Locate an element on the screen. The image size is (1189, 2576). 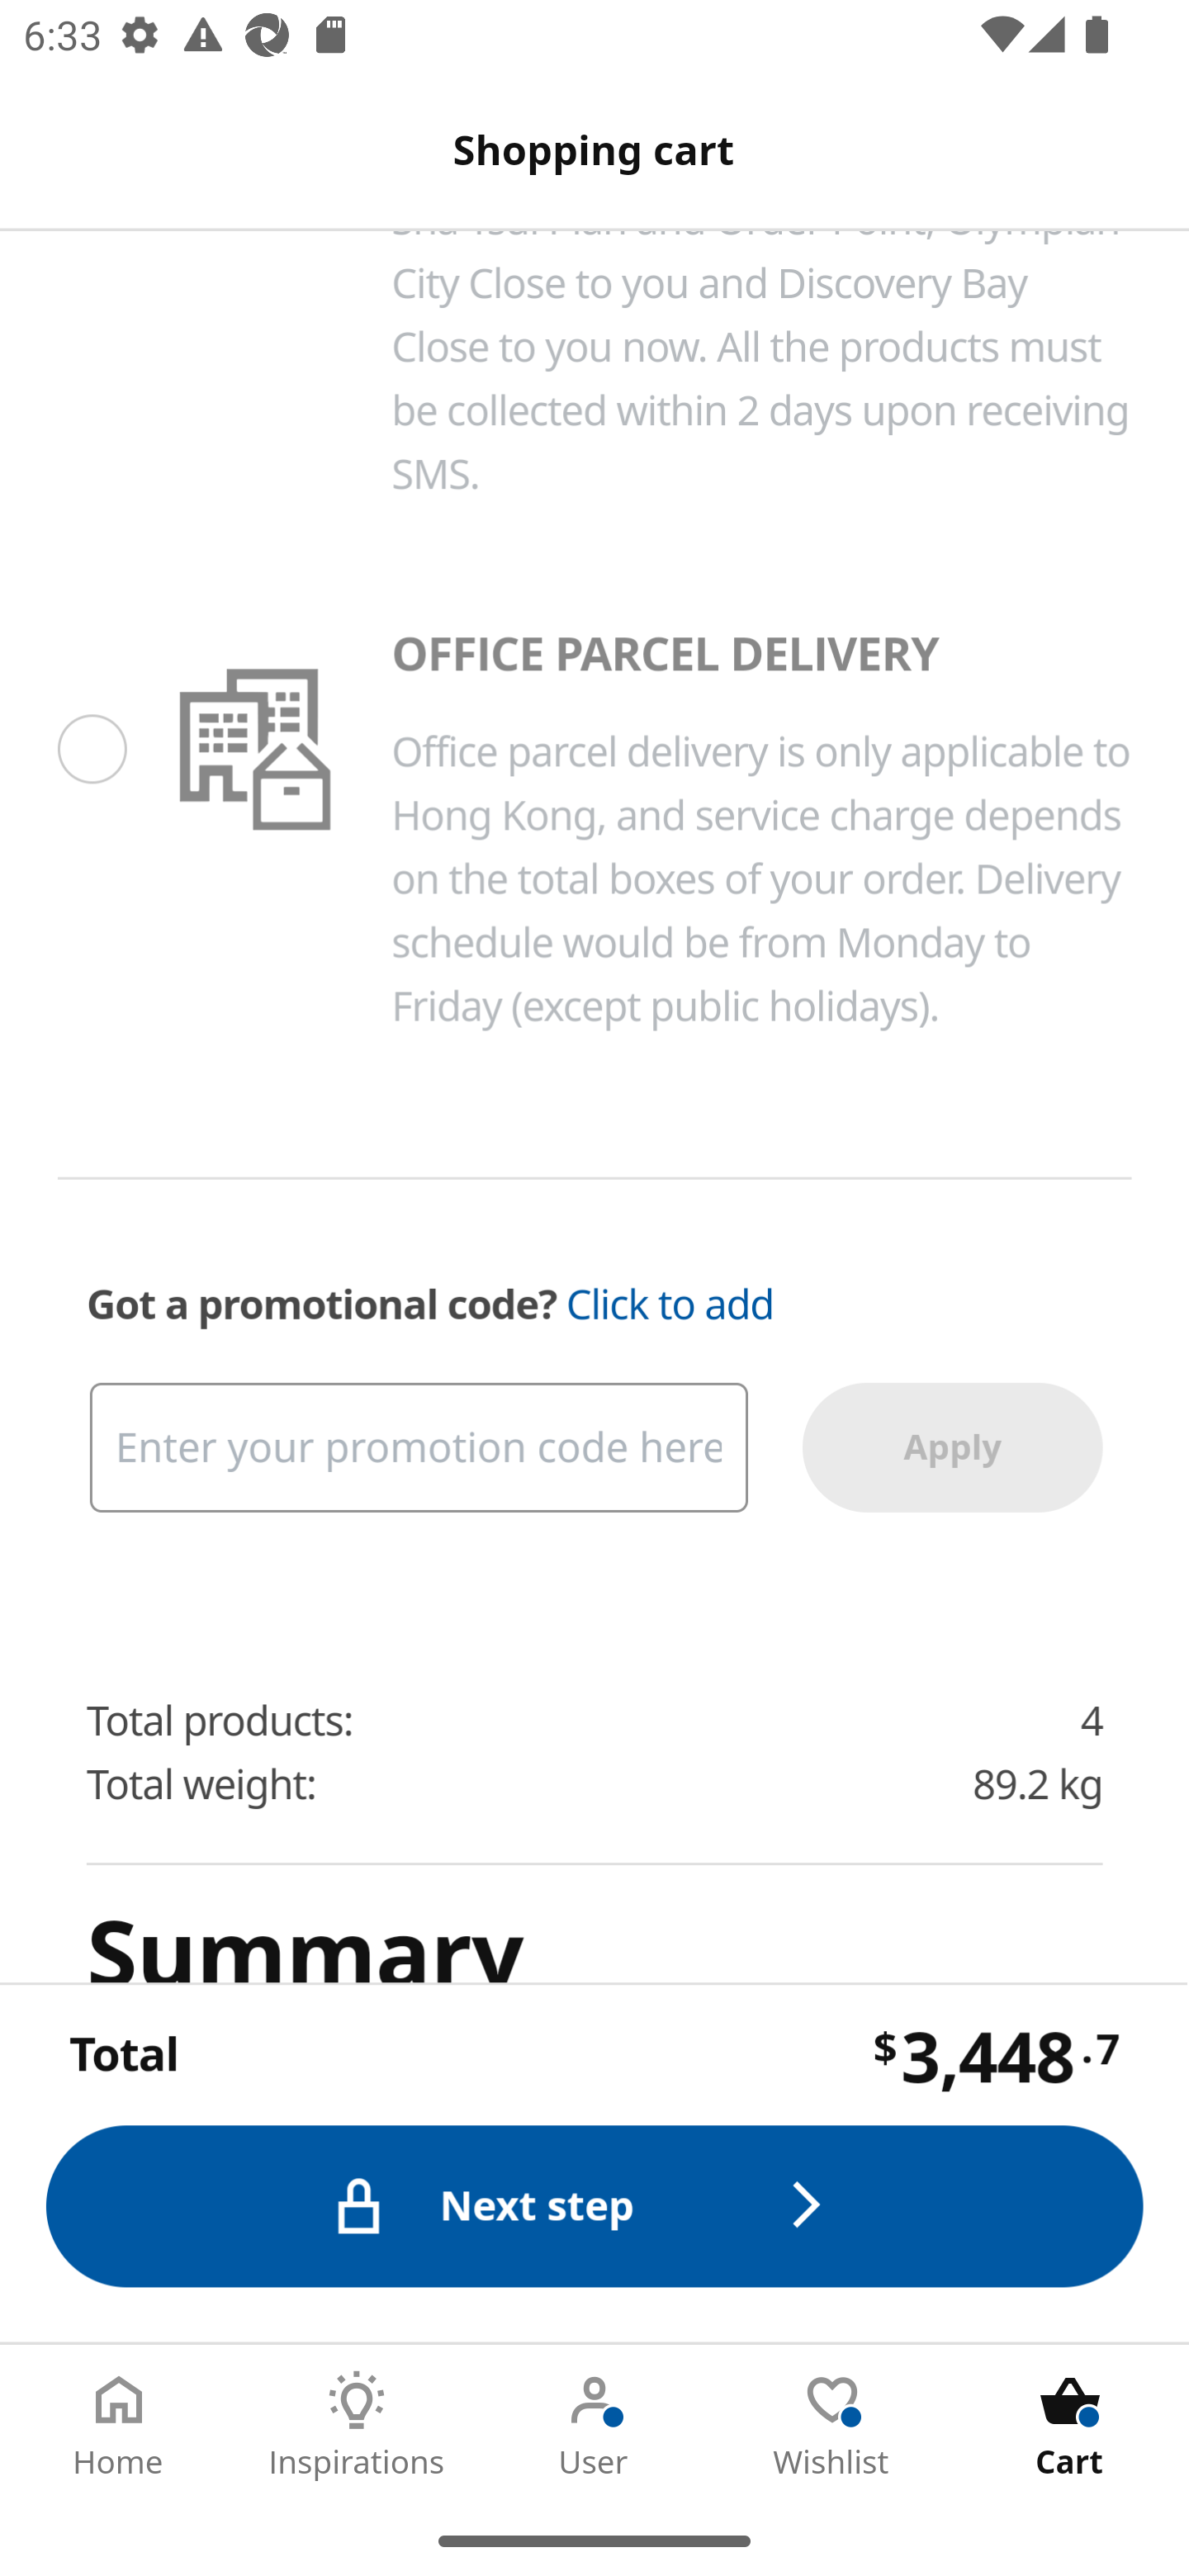
Inspirations
Tab 2 of 5 is located at coordinates (357, 2425).